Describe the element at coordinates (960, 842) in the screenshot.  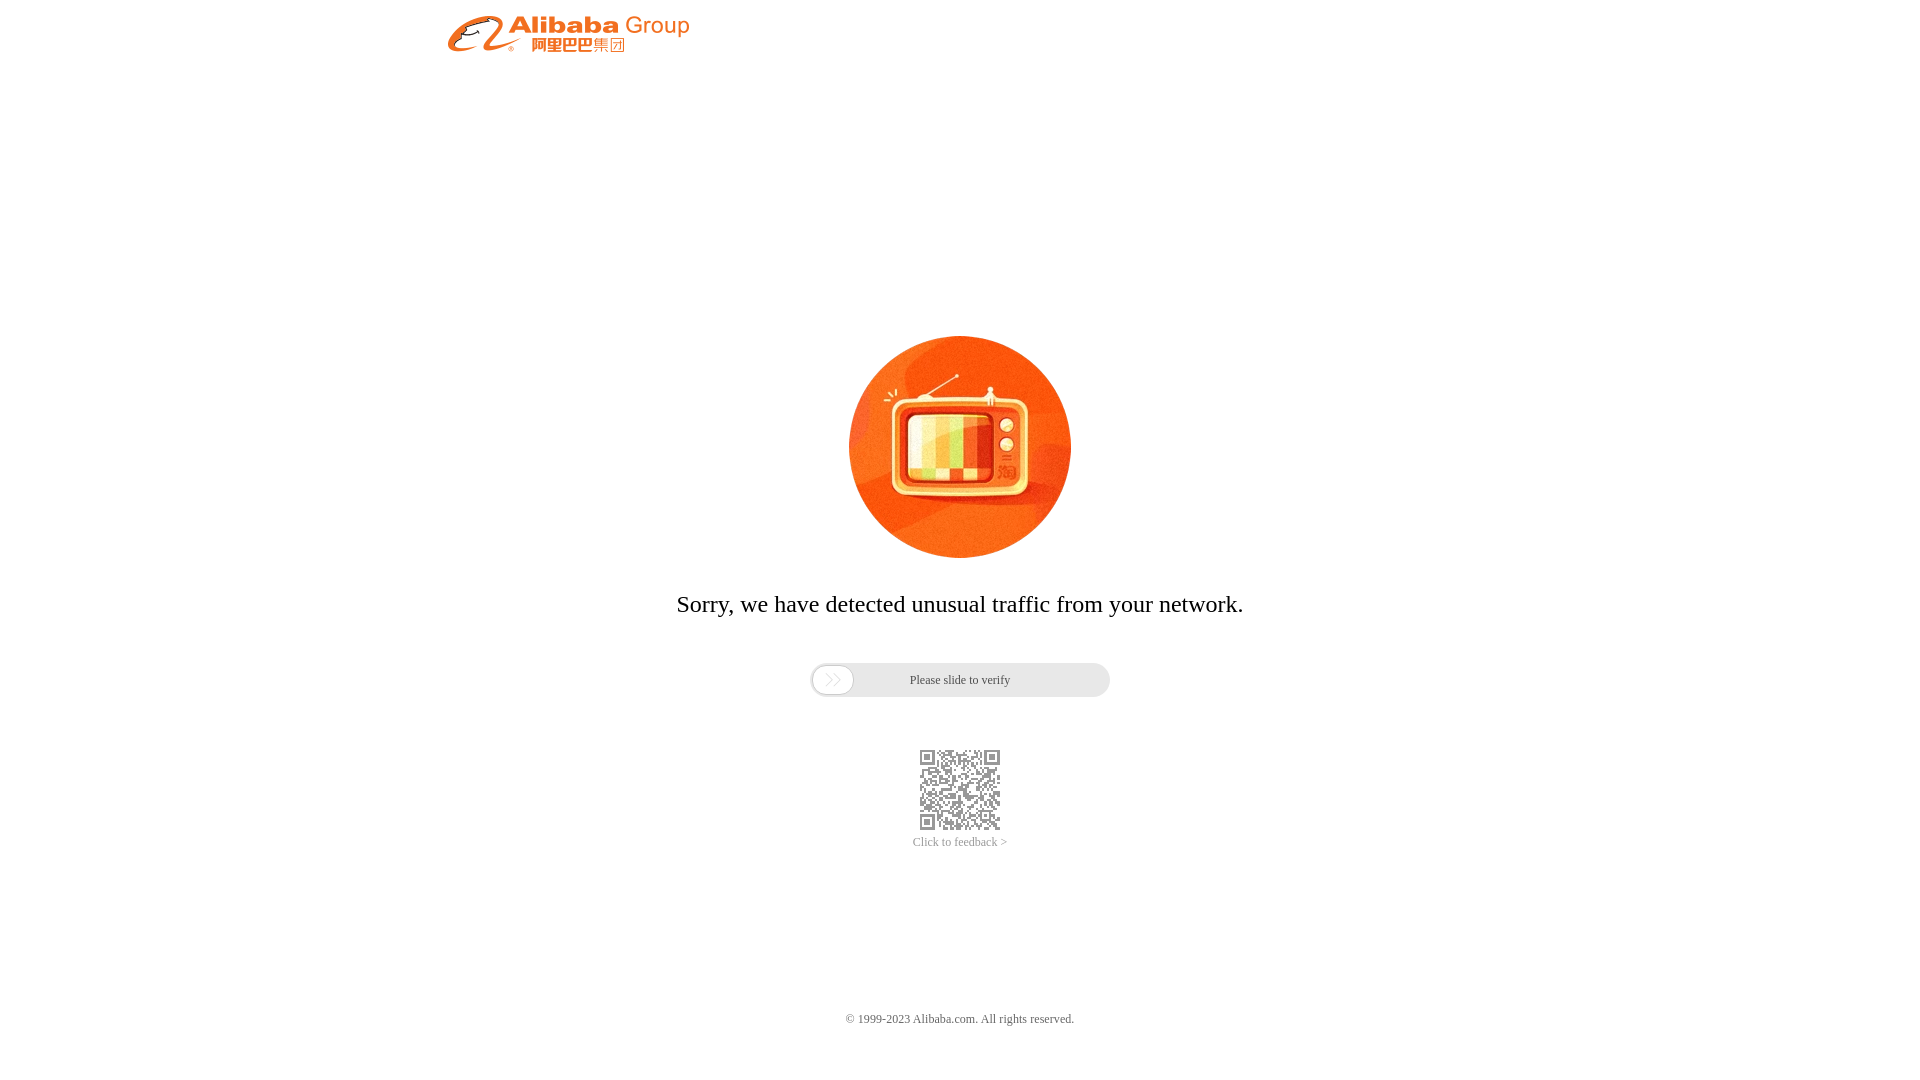
I see `Click to feedback >` at that location.